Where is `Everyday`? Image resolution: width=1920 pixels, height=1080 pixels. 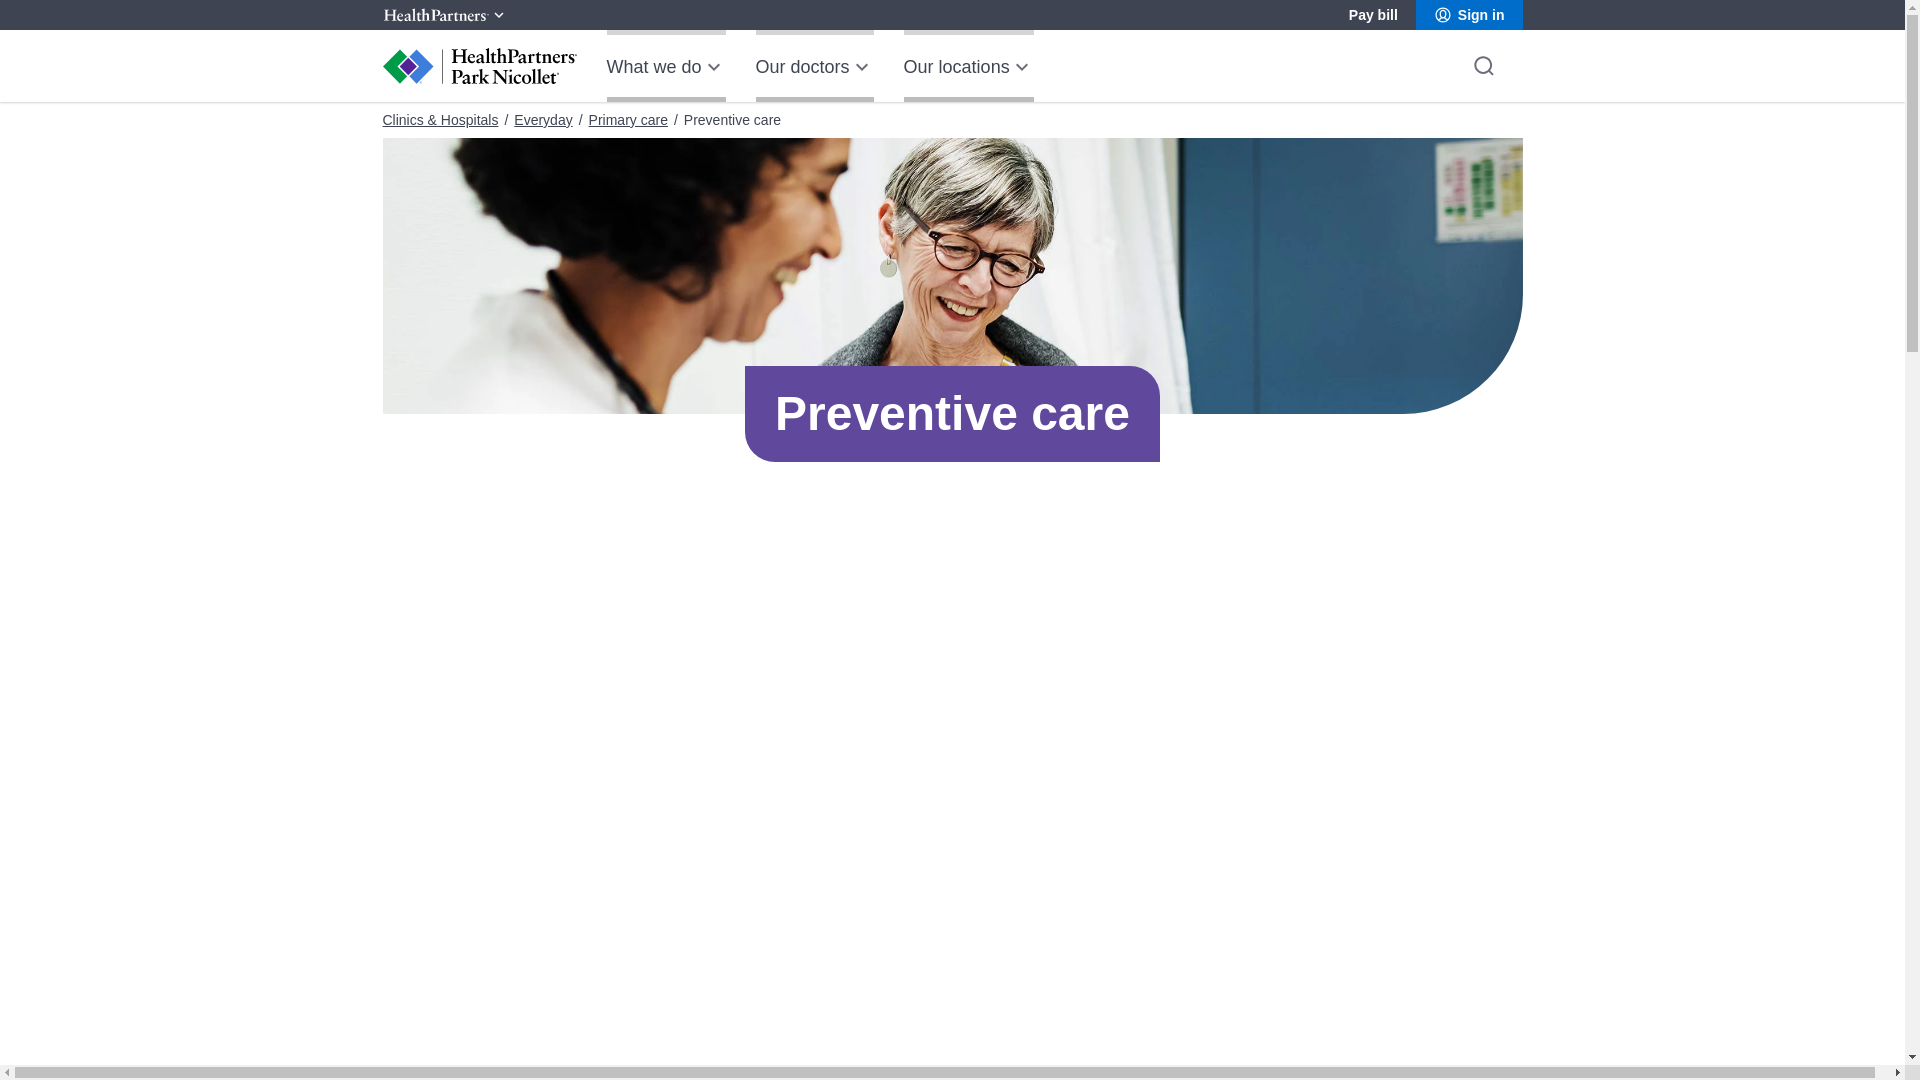 Everyday is located at coordinates (543, 120).